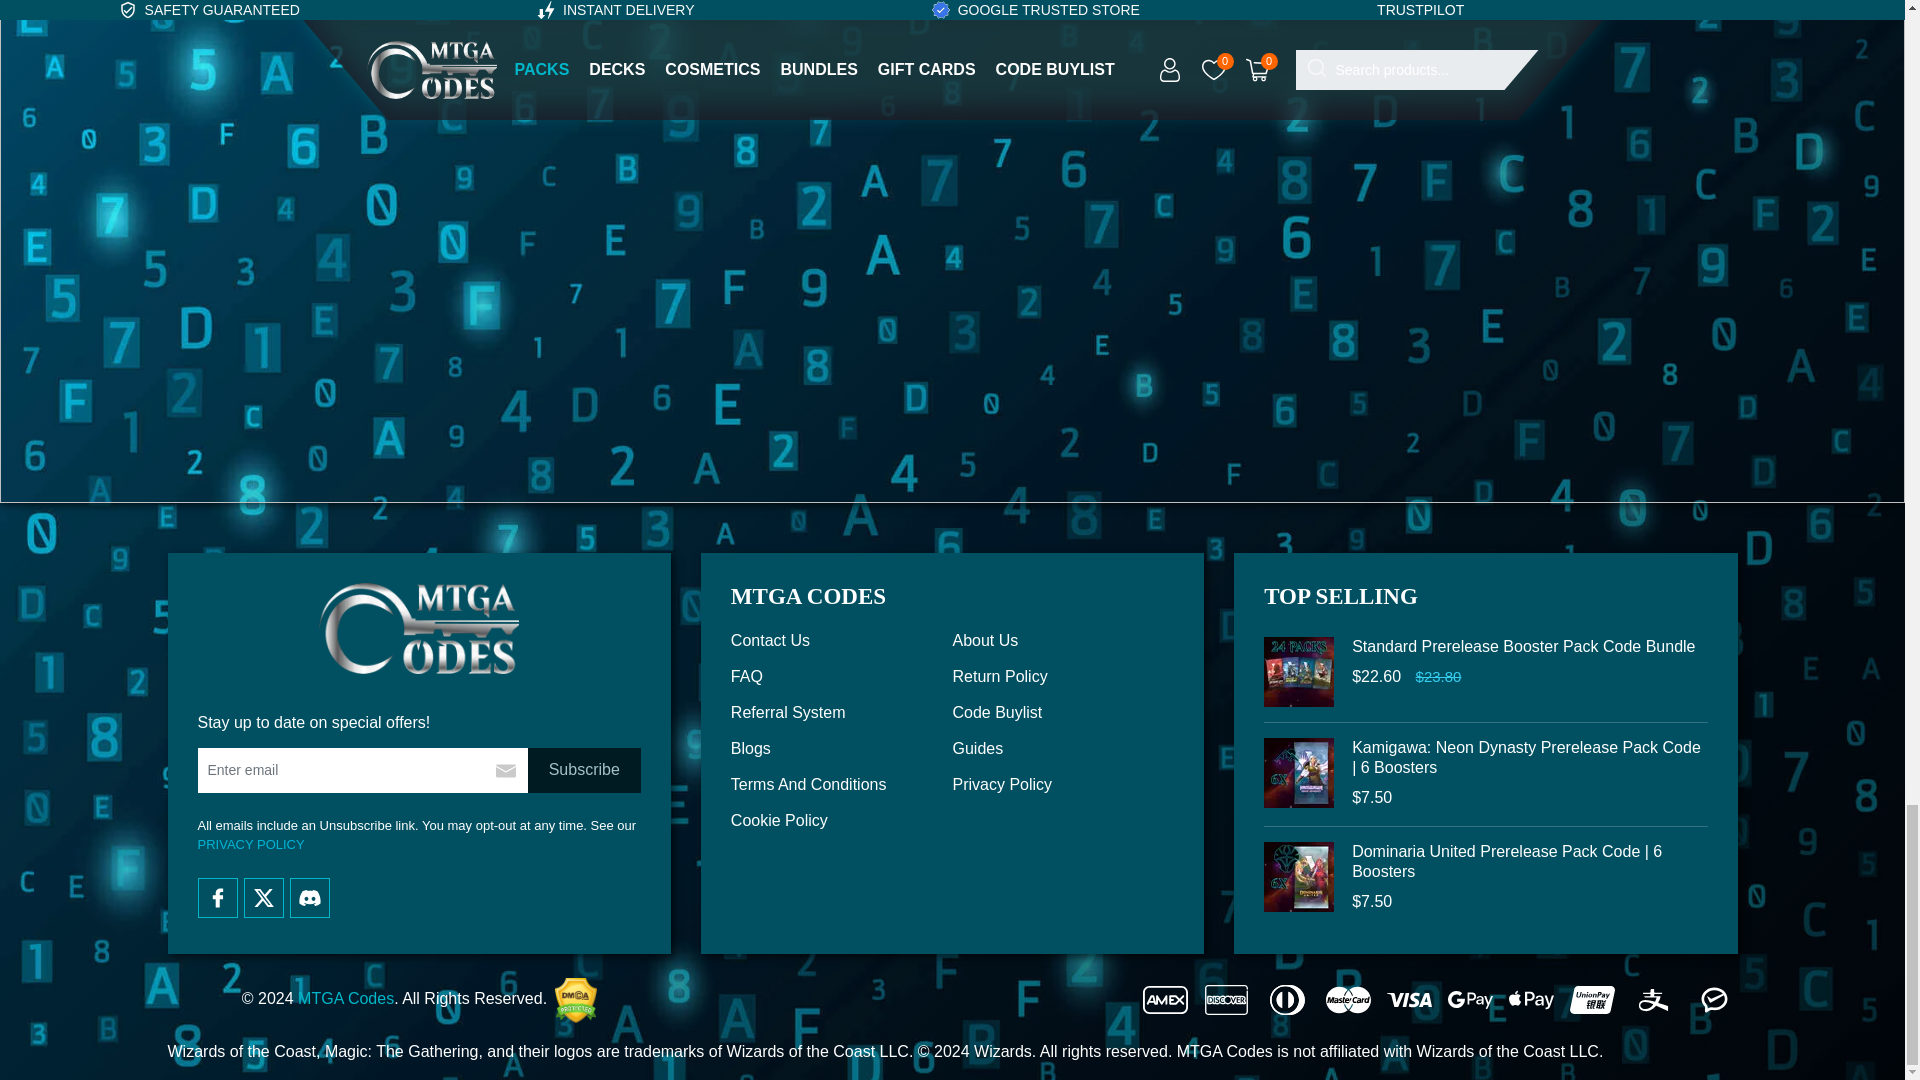 This screenshot has height=1080, width=1920. What do you see at coordinates (1287, 1000) in the screenshot?
I see `Diners Club` at bounding box center [1287, 1000].